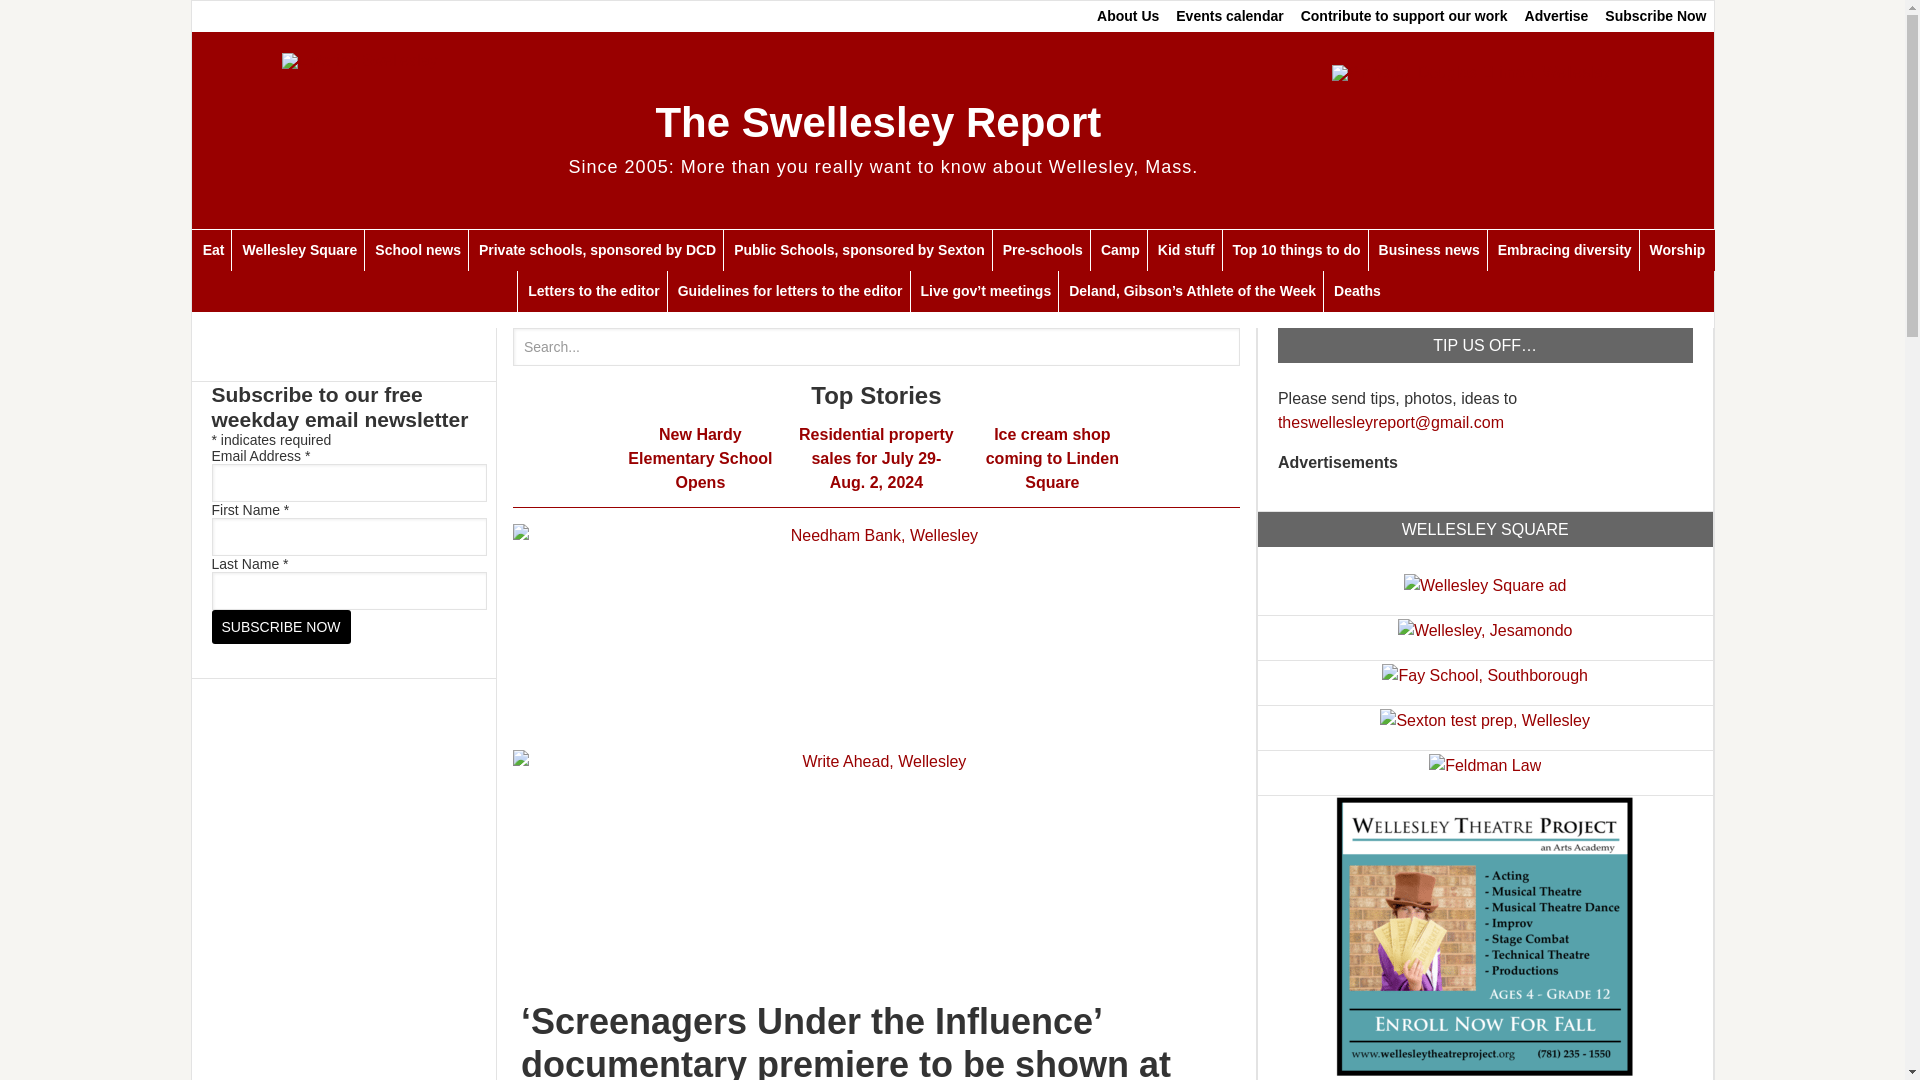  I want to click on Wellesley Square, so click(298, 250).